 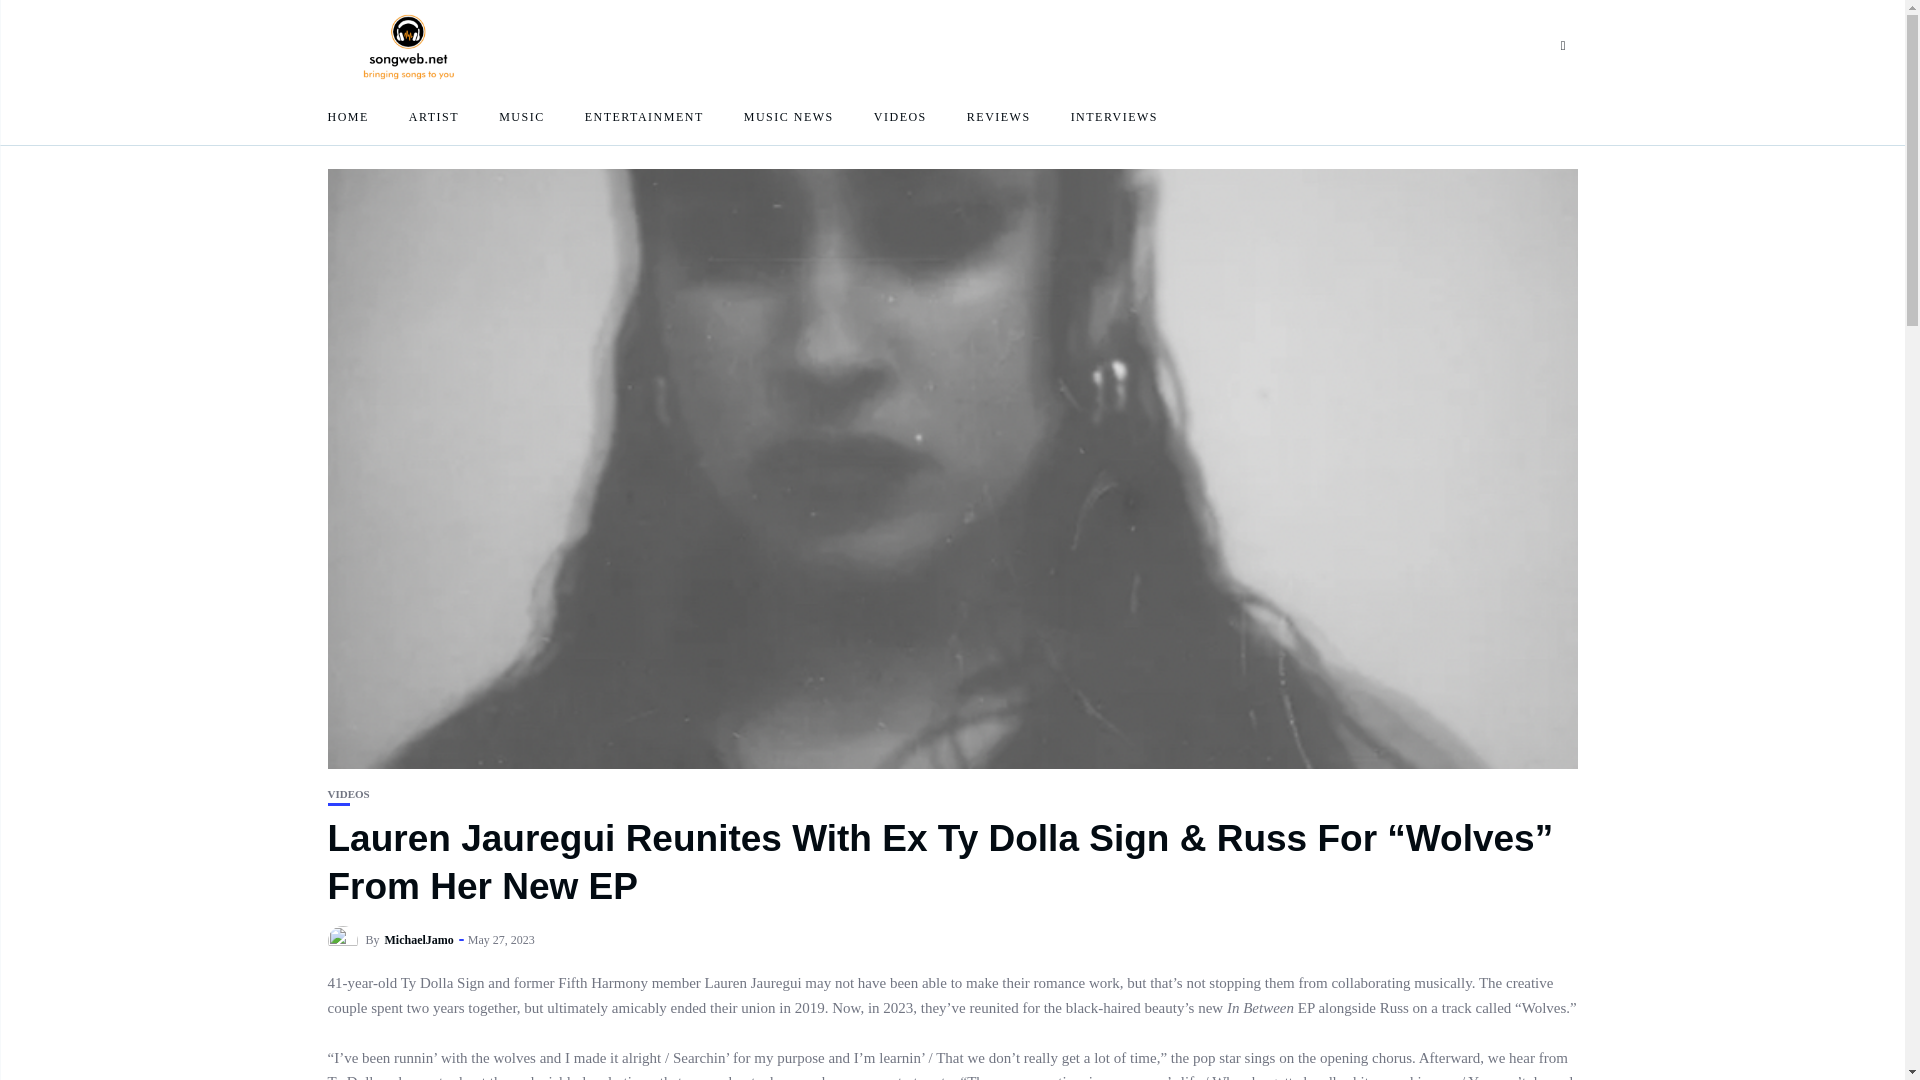 What do you see at coordinates (419, 940) in the screenshot?
I see `Posts by MichaelJamo` at bounding box center [419, 940].